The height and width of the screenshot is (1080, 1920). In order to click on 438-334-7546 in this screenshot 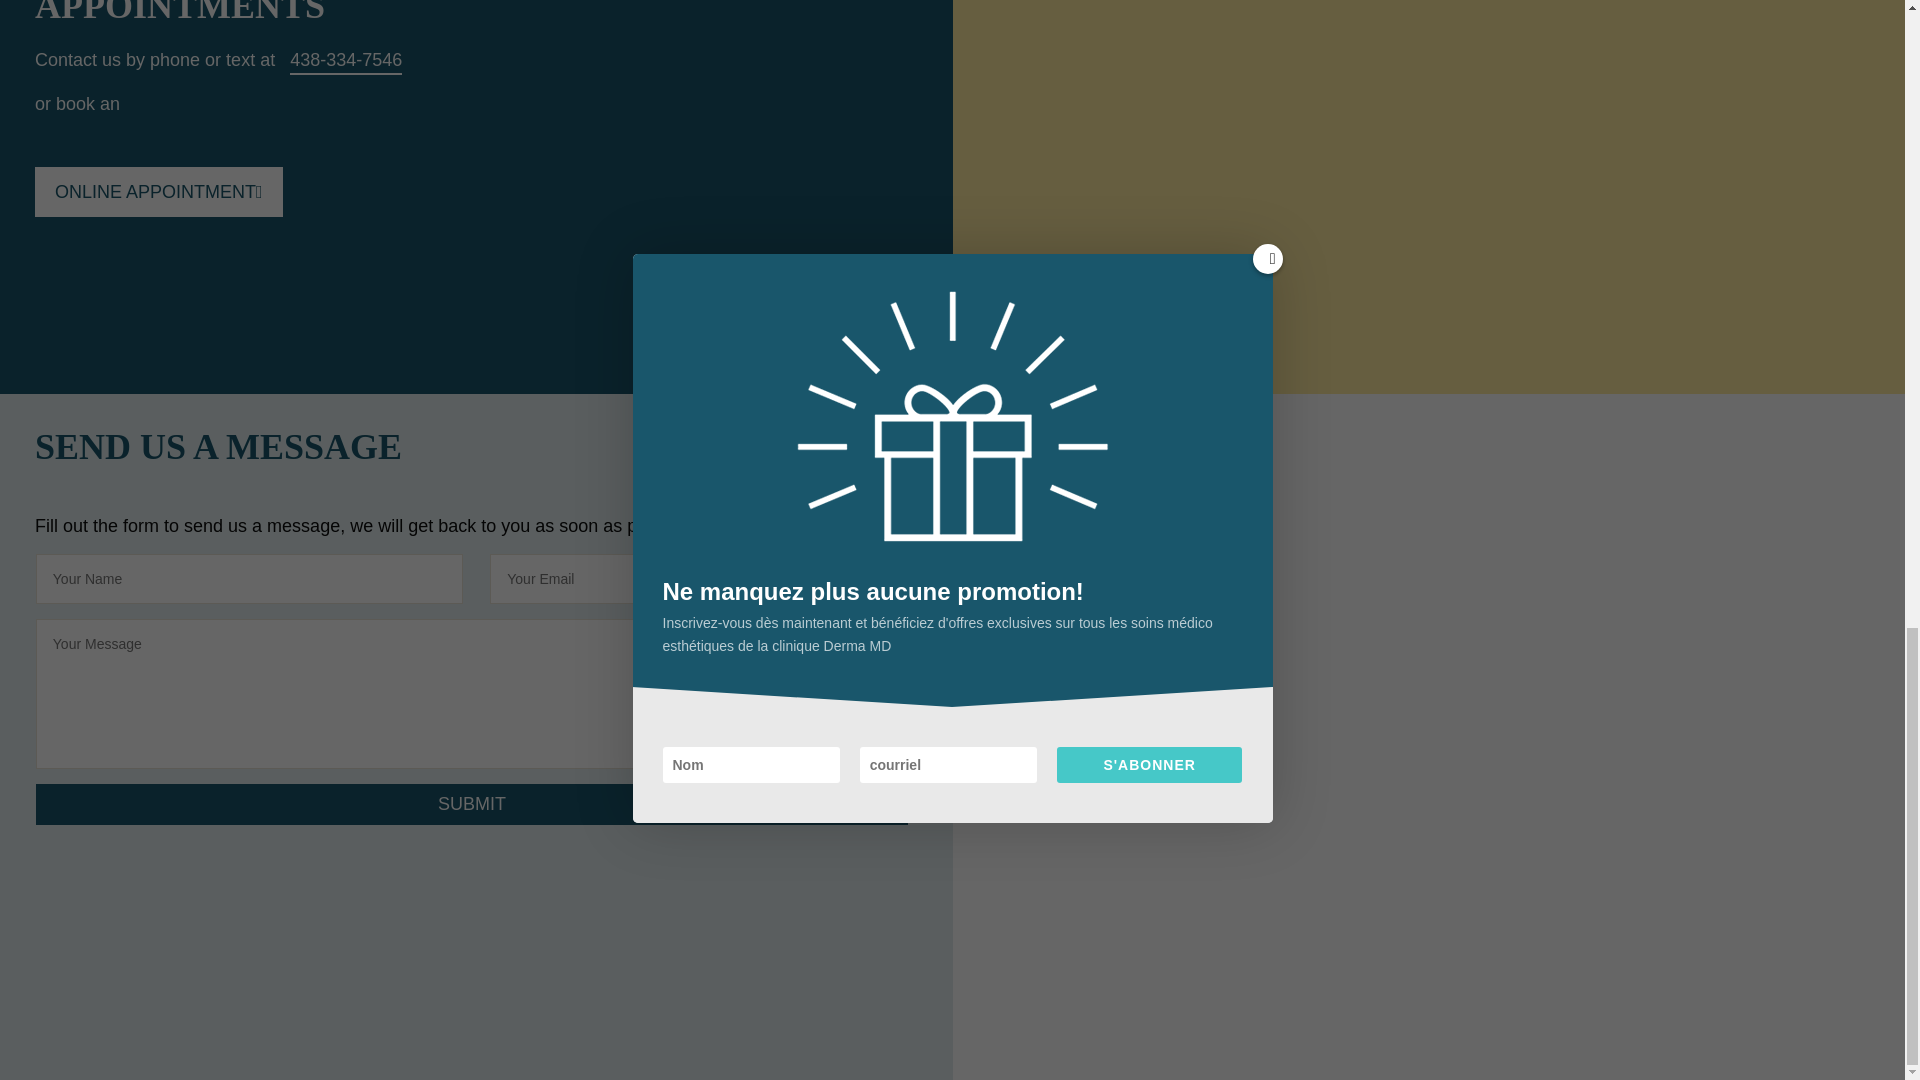, I will do `click(345, 60)`.